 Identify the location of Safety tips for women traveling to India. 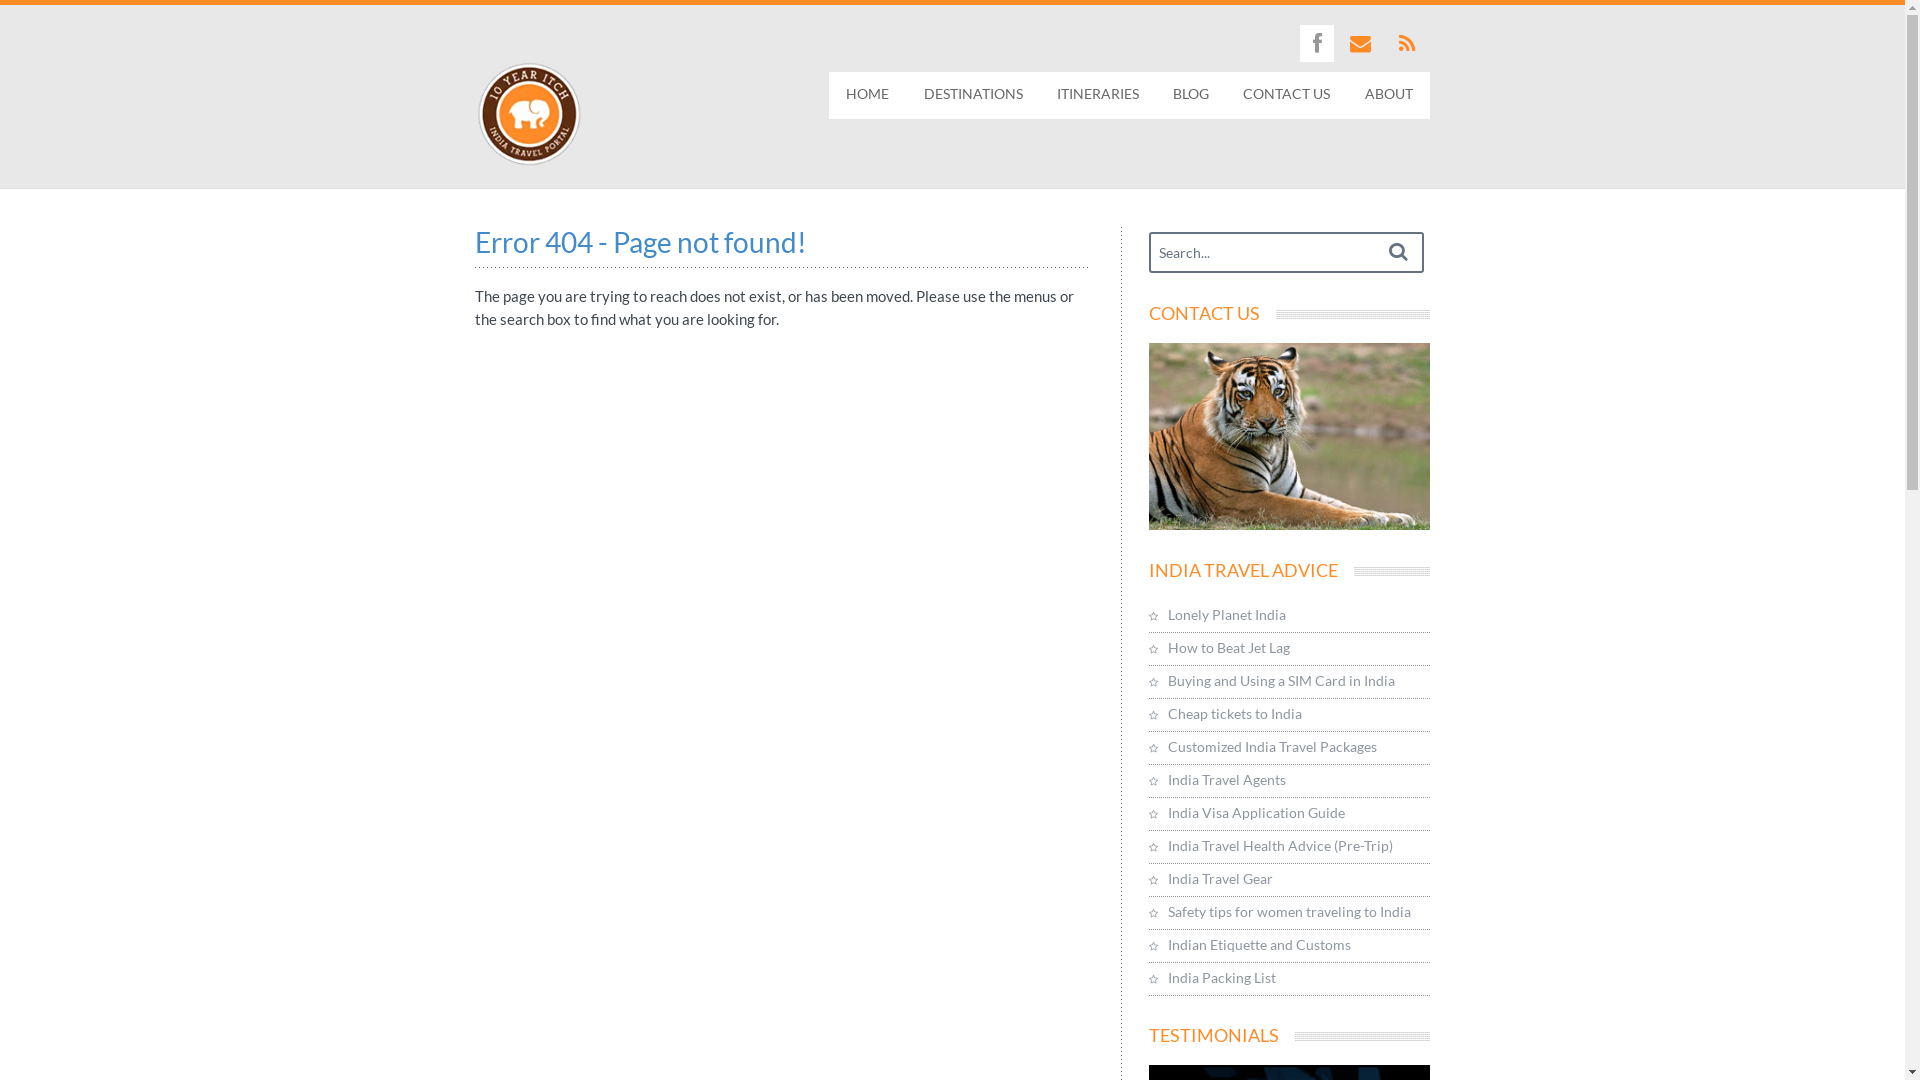
(1290, 914).